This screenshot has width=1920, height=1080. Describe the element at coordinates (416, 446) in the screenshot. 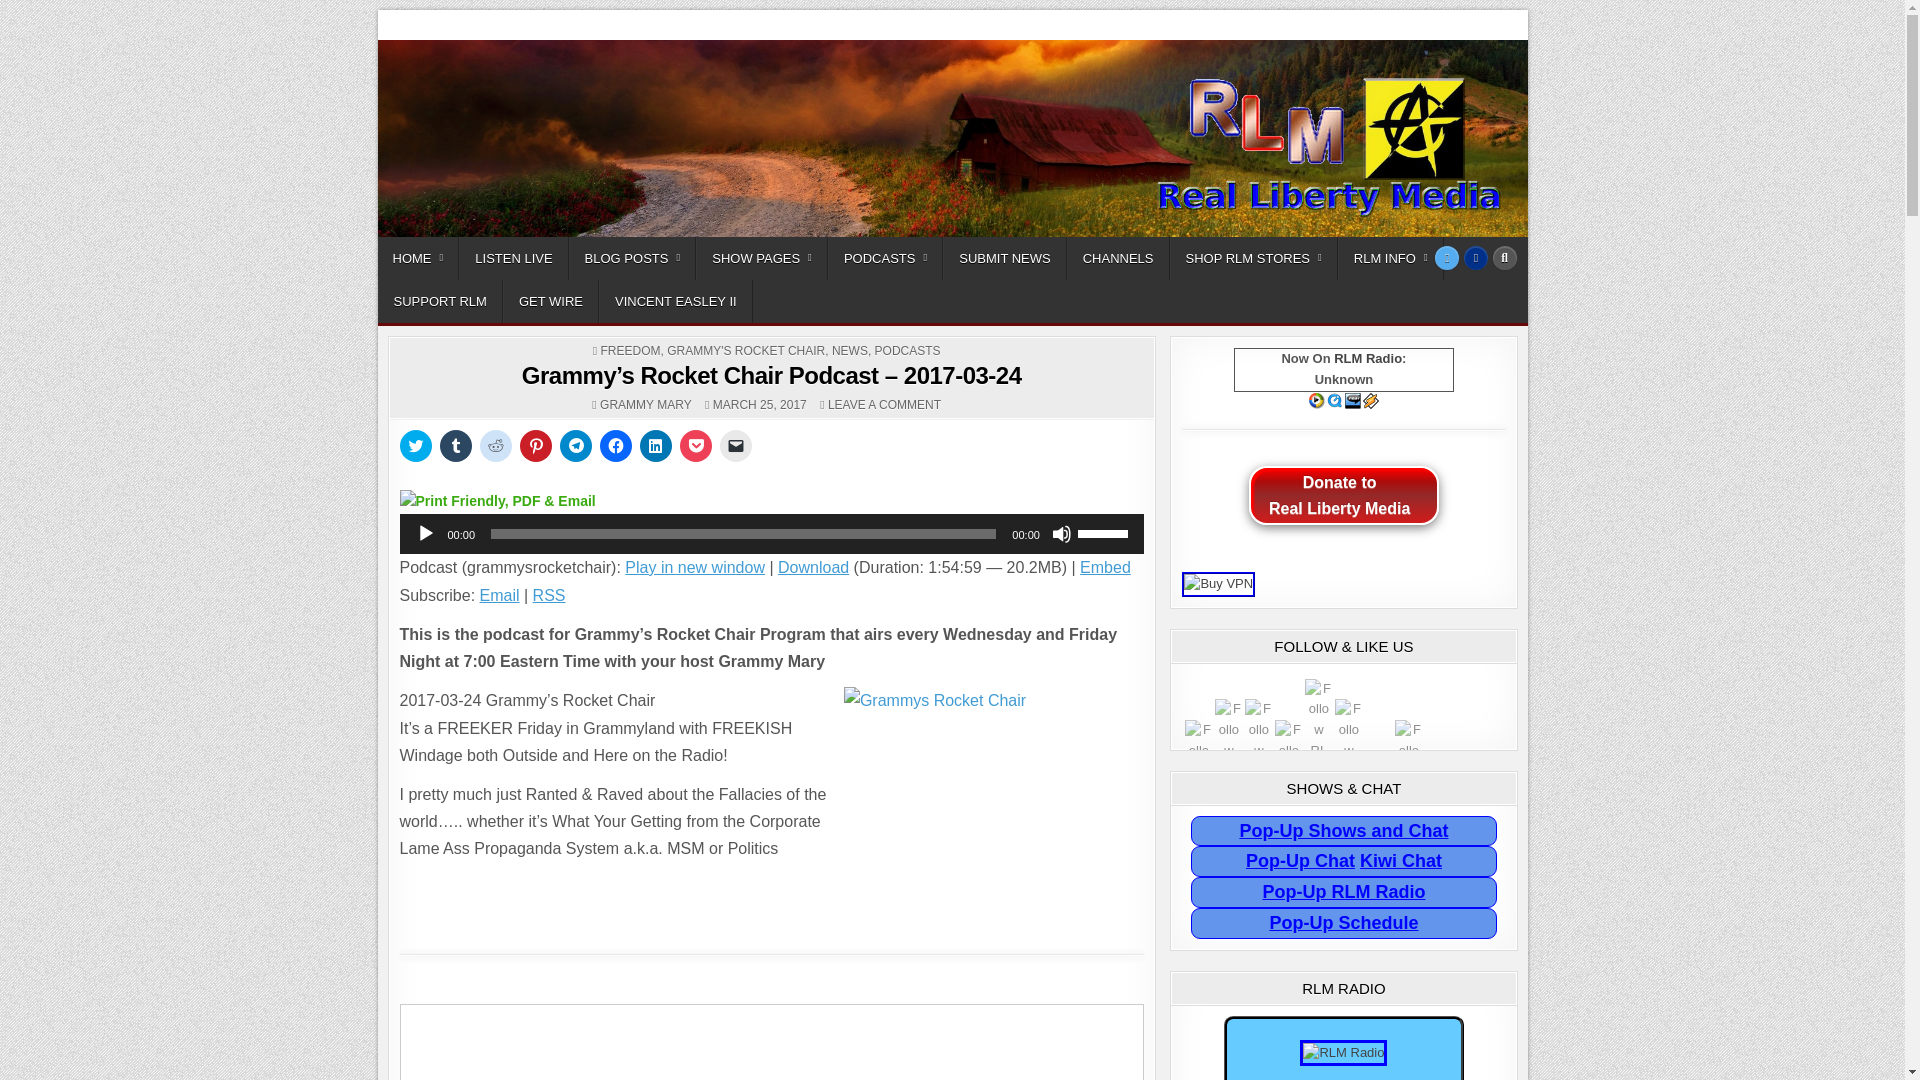

I see `Click to share on Twitter` at that location.